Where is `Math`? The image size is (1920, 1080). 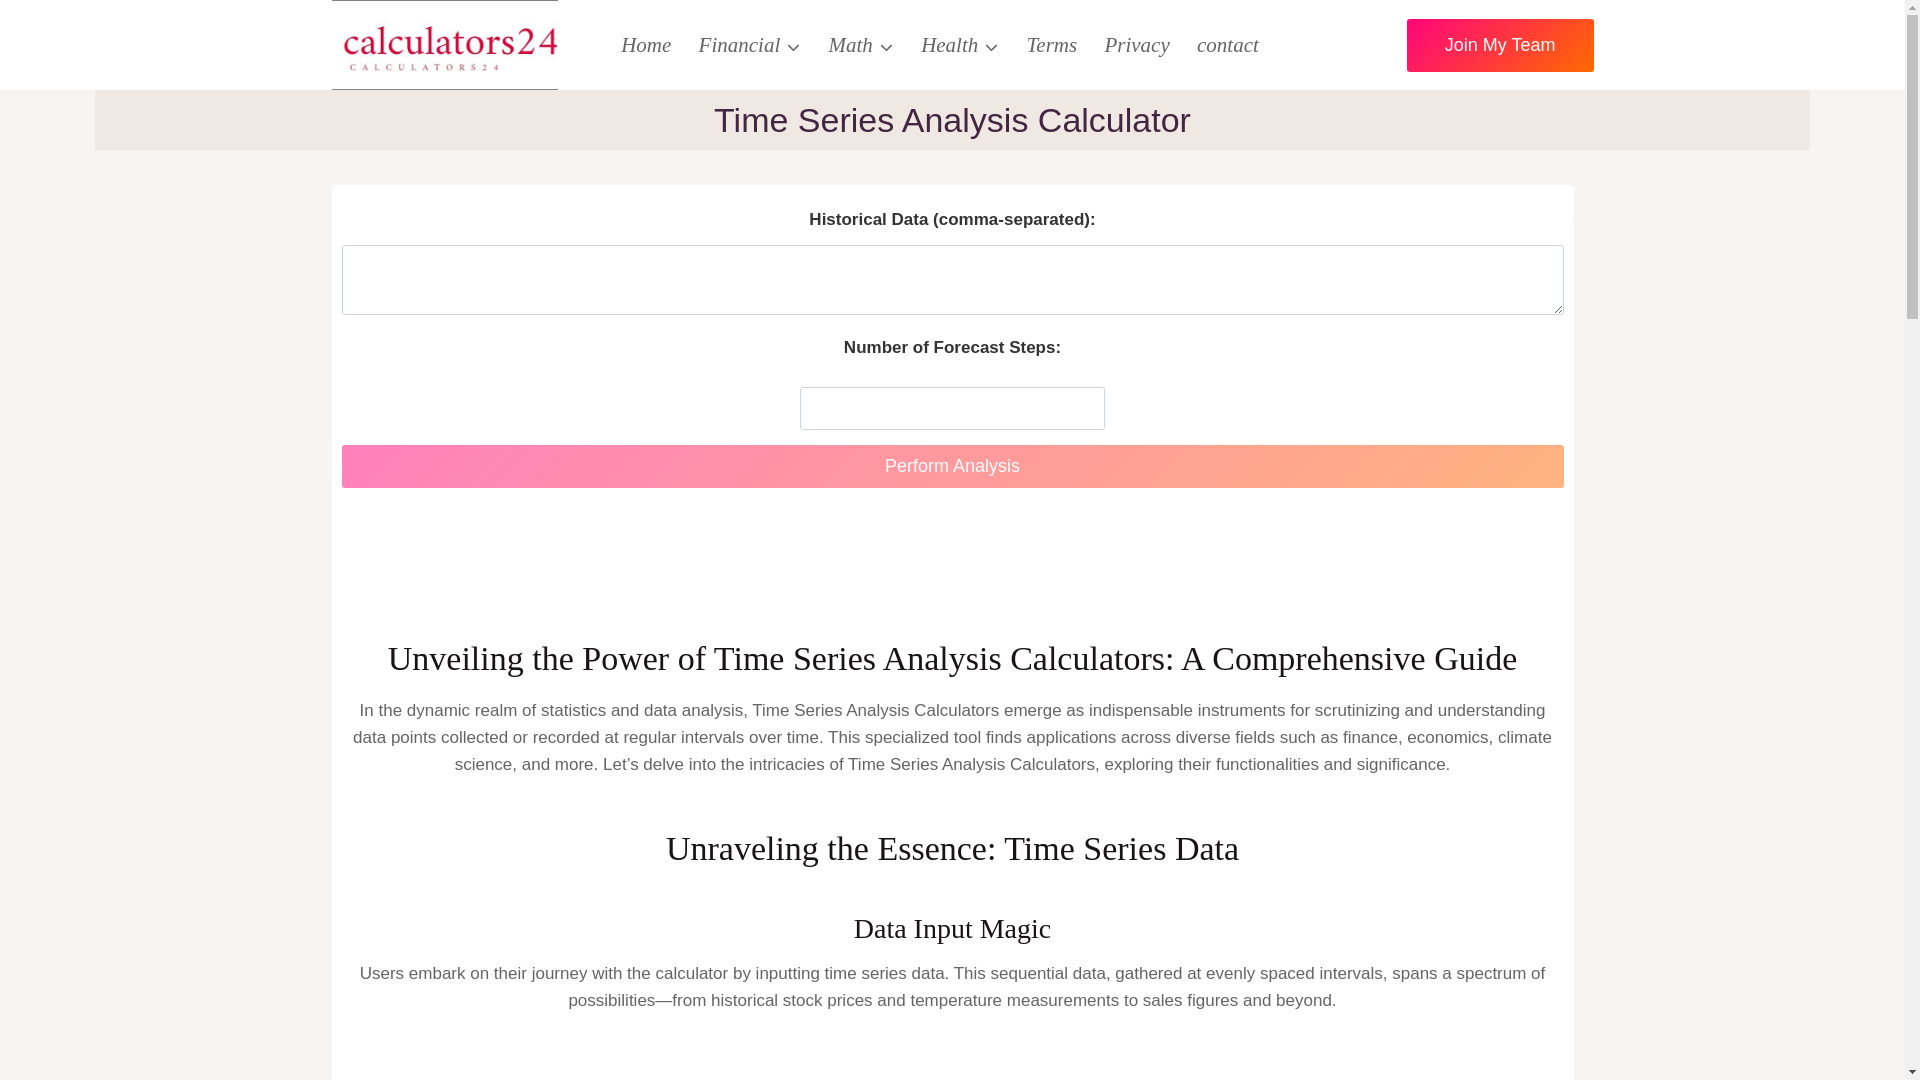
Math is located at coordinates (861, 44).